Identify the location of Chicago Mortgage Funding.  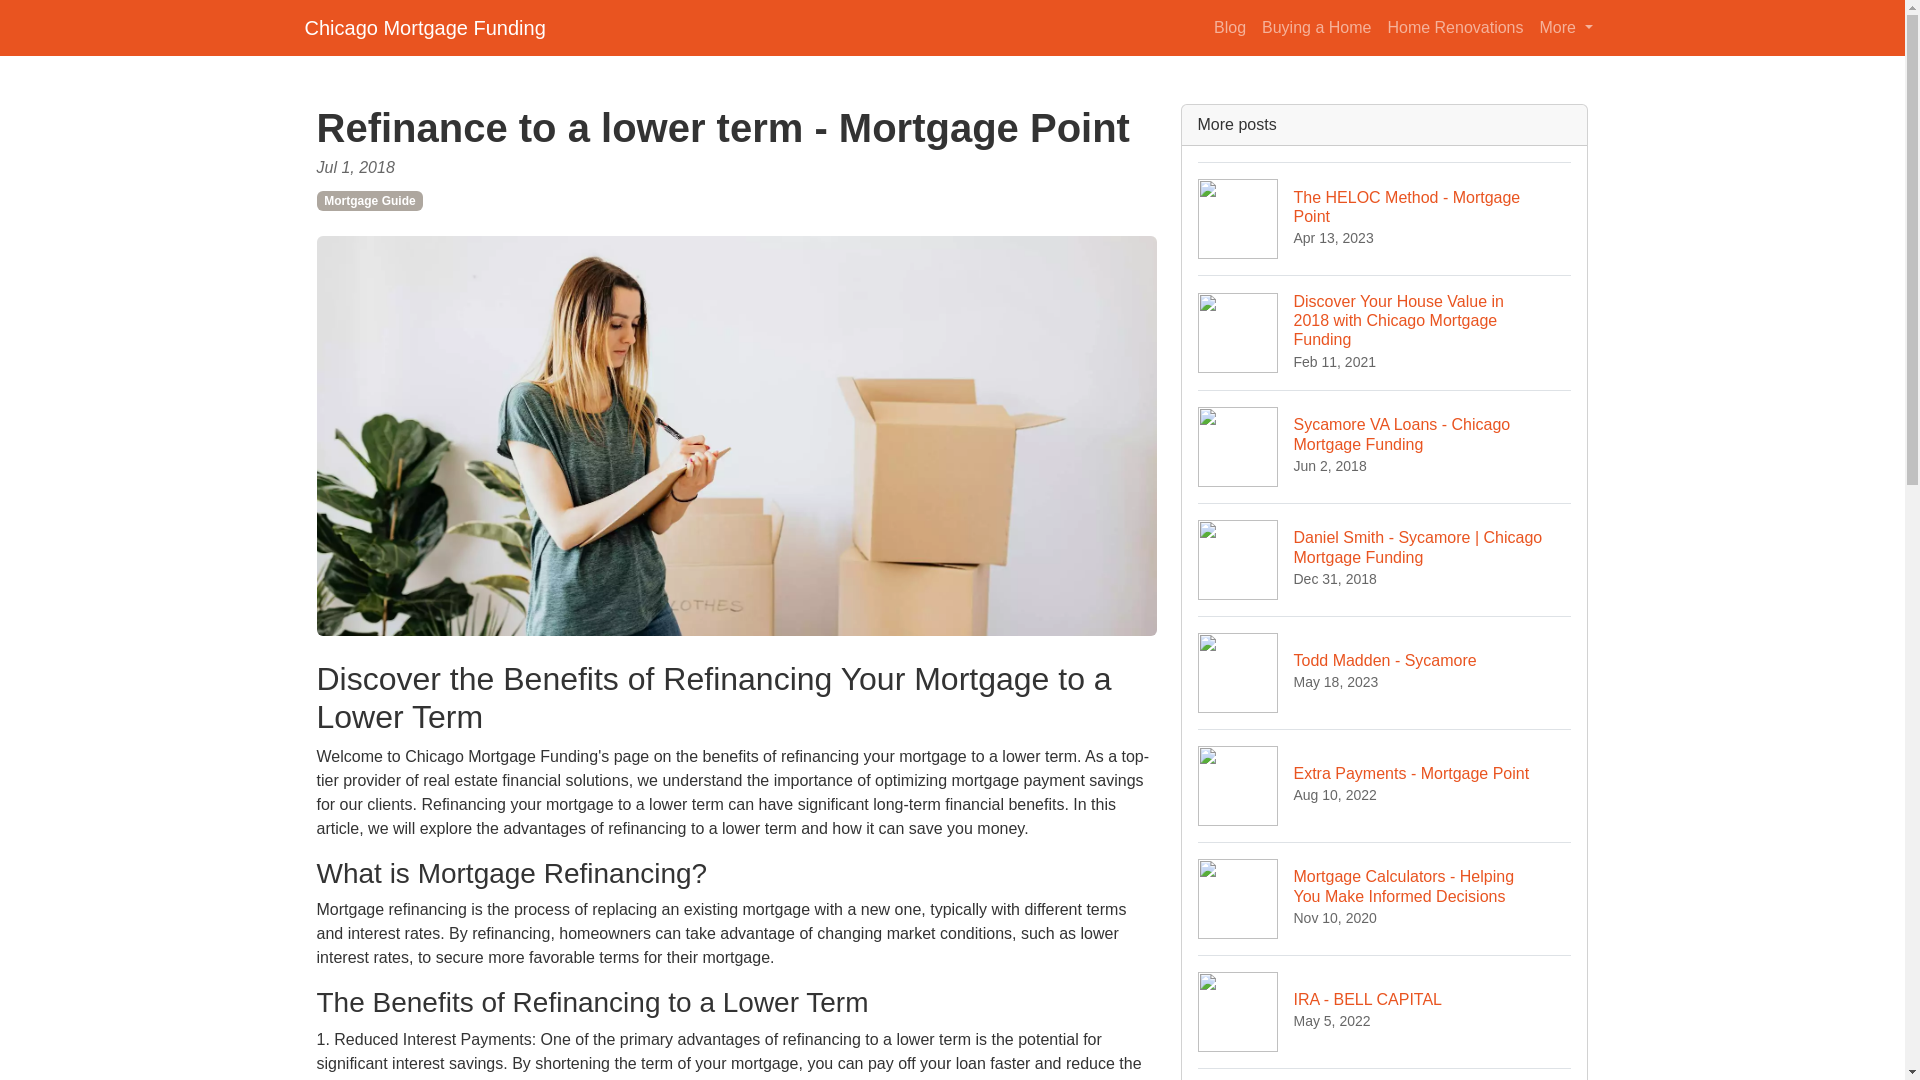
(1385, 1011).